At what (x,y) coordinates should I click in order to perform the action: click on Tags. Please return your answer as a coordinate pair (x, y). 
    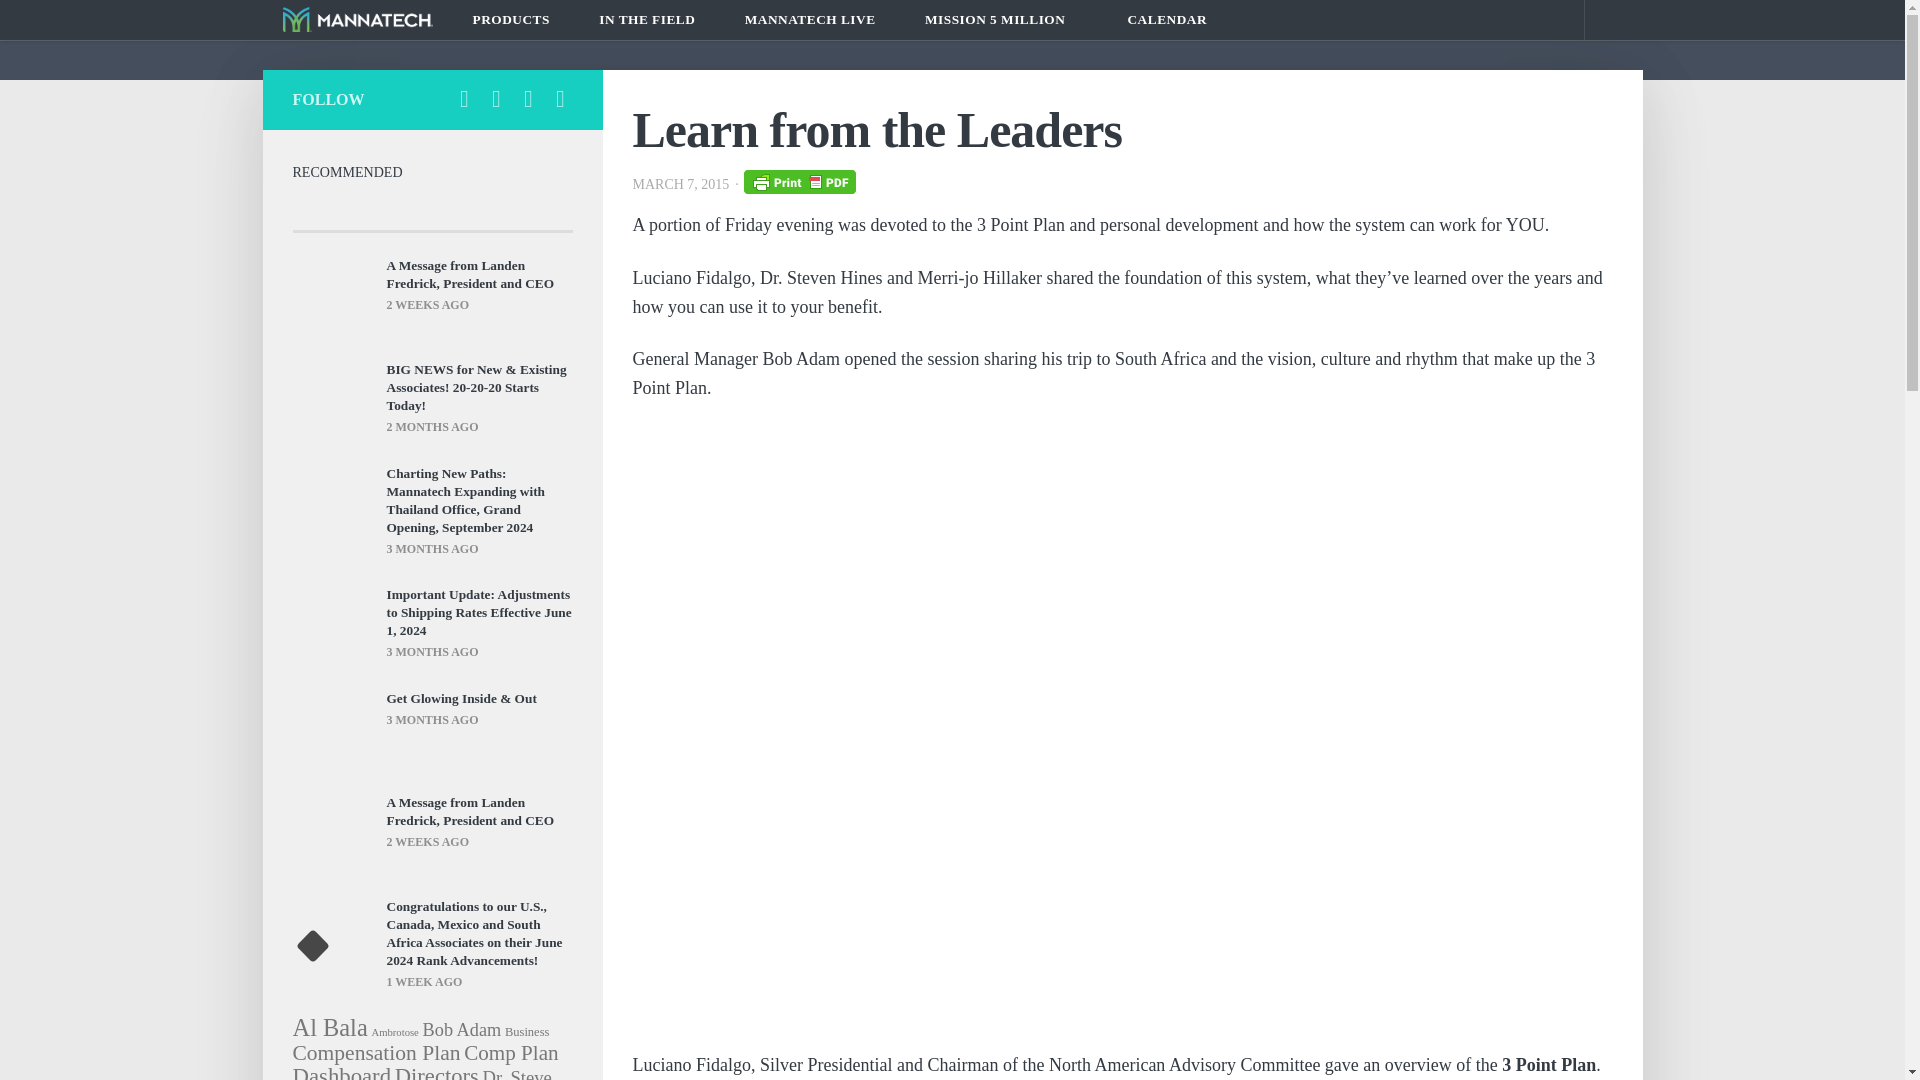
    Looking at the image, I should click on (525, 212).